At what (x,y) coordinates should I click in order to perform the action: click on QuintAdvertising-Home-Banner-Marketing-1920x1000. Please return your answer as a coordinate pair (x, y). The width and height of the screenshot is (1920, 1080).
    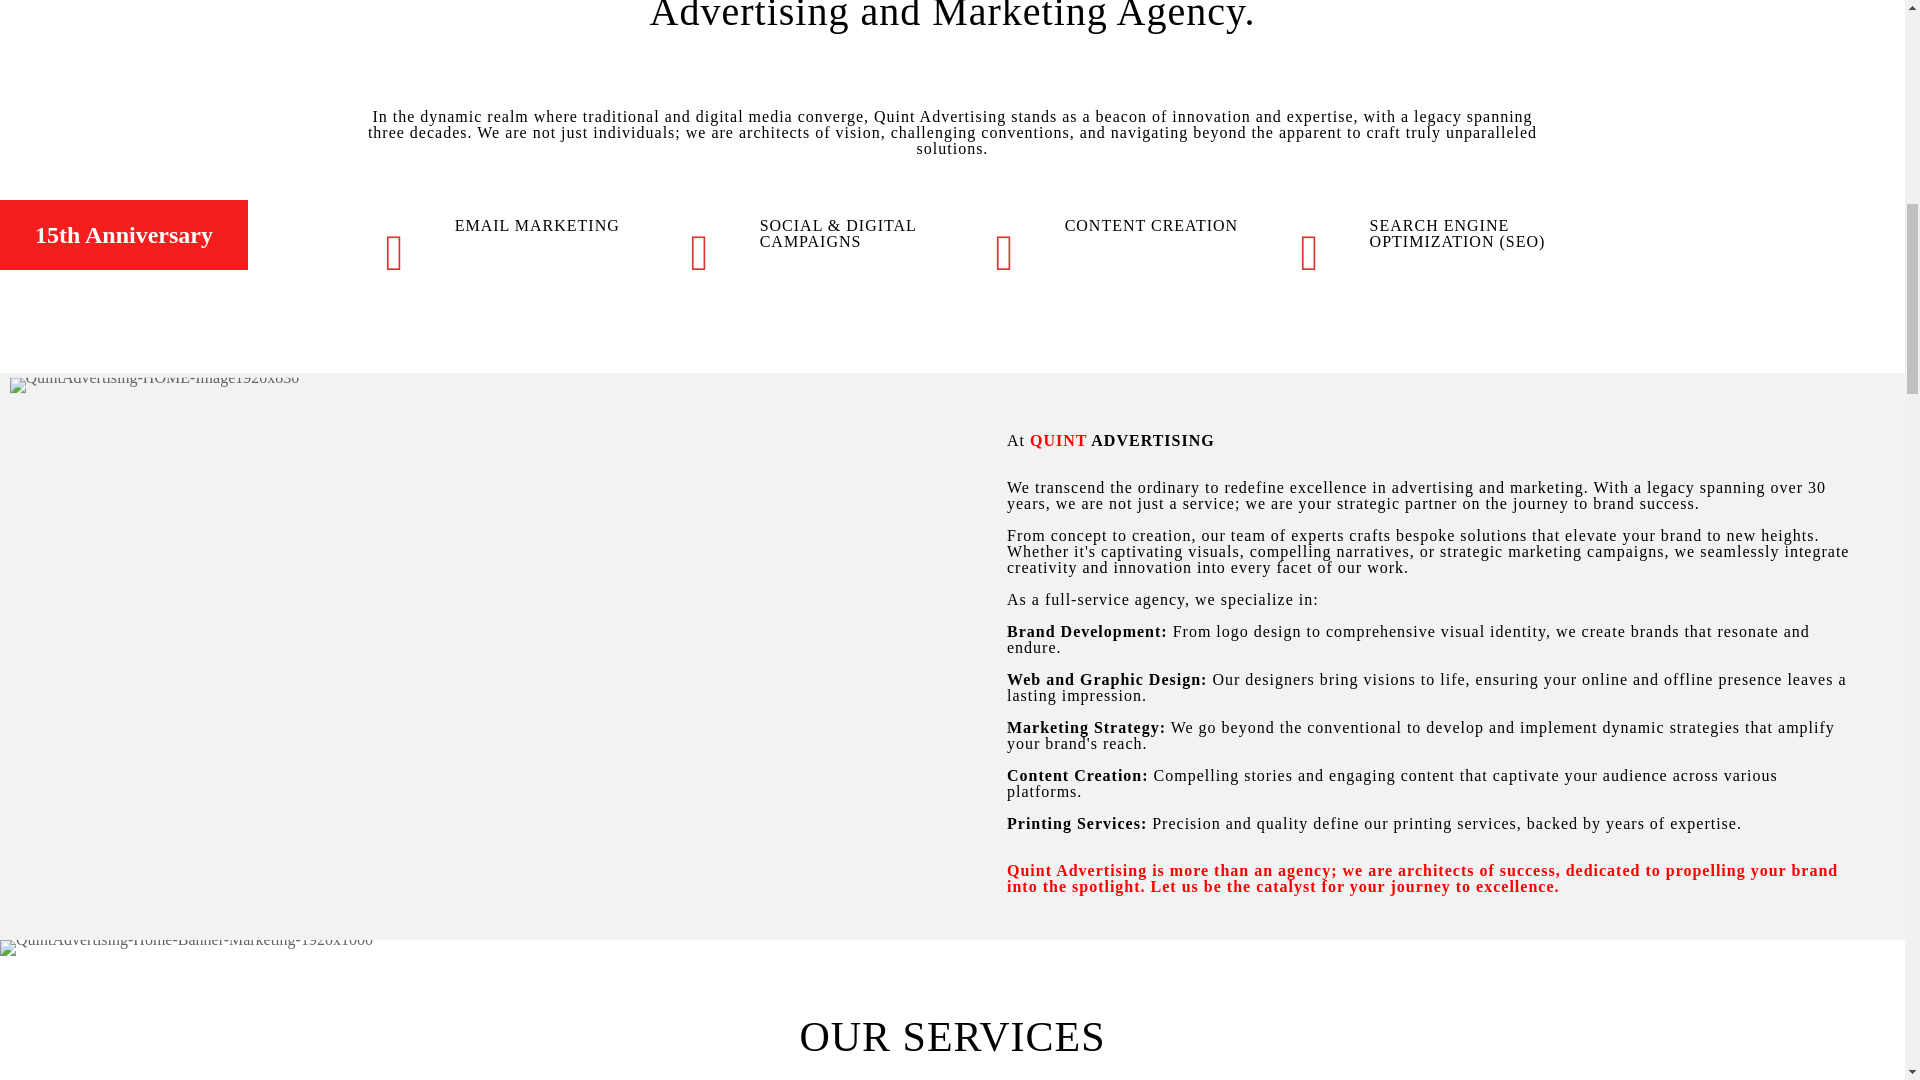
    Looking at the image, I should click on (186, 947).